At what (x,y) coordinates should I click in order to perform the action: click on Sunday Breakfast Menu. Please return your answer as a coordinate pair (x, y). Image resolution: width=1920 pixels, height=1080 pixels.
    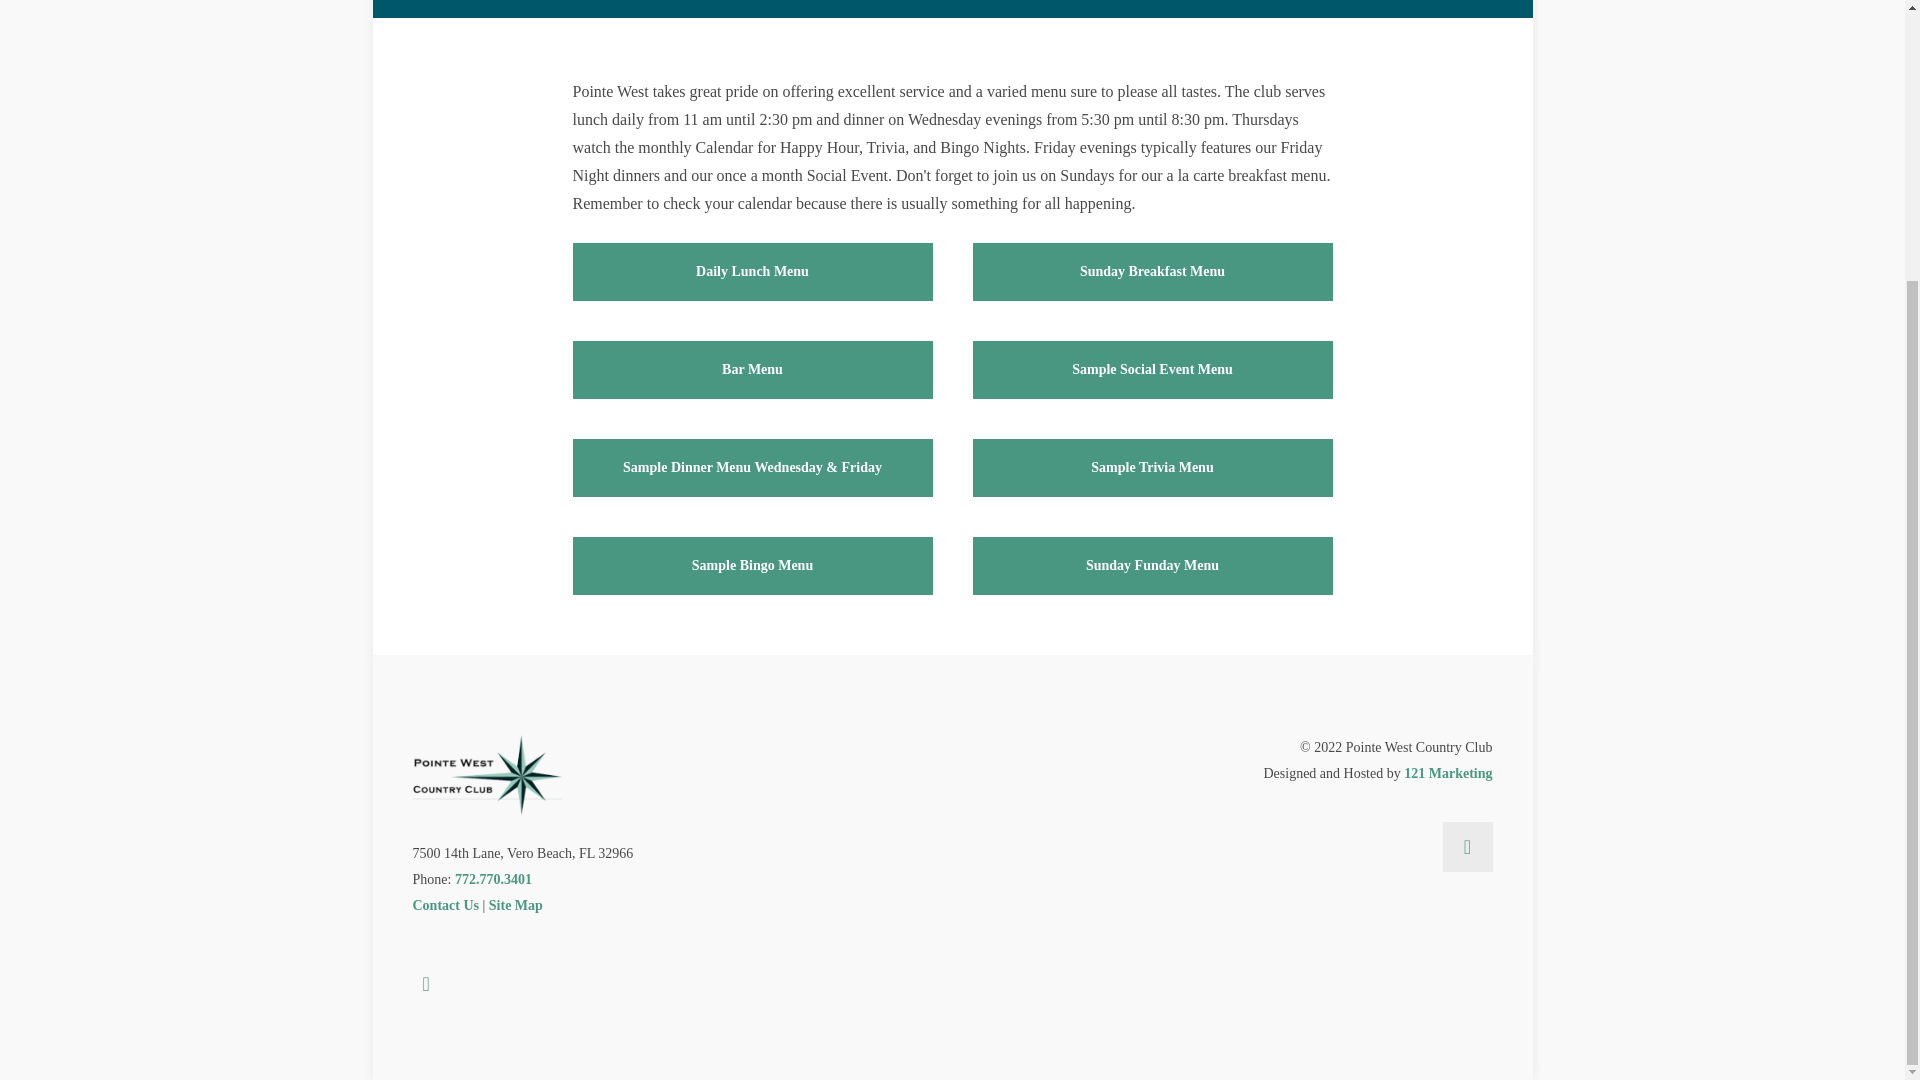
    Looking at the image, I should click on (1152, 272).